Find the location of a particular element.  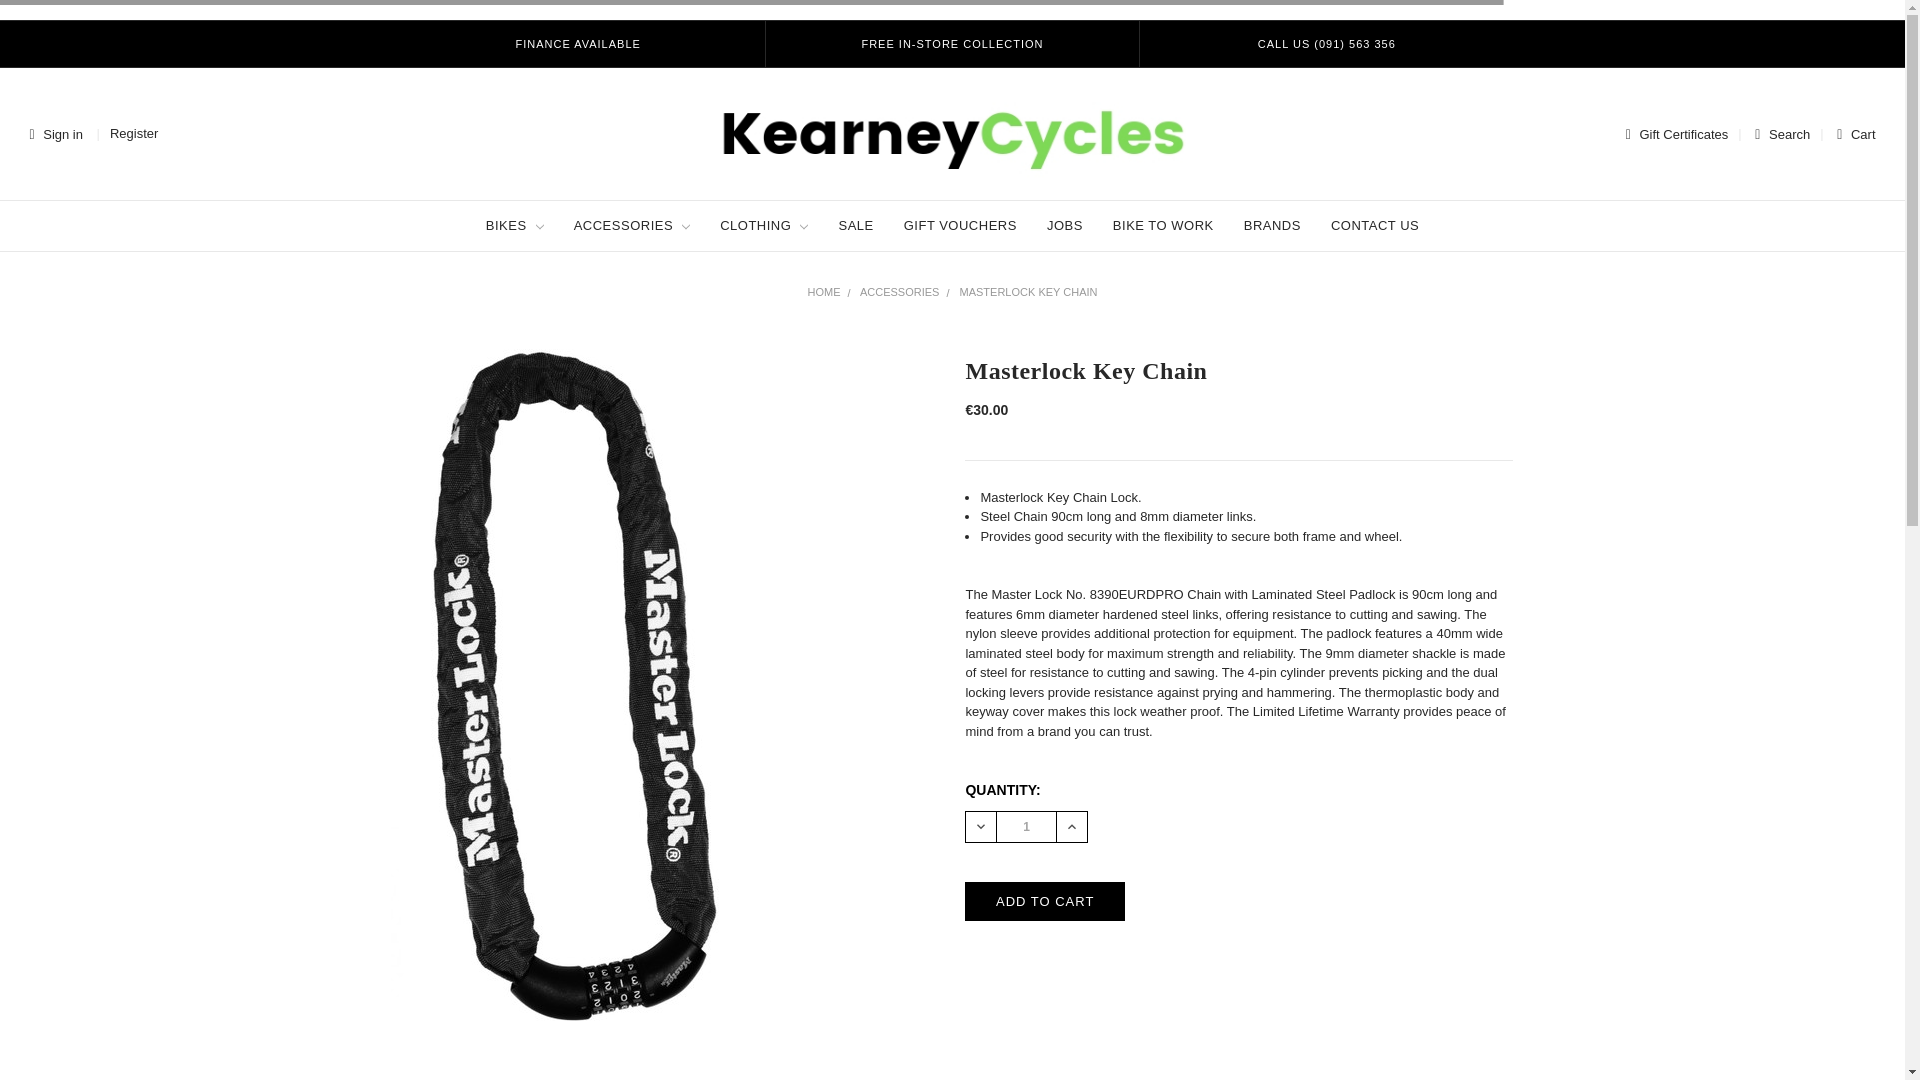

SALE is located at coordinates (855, 225).